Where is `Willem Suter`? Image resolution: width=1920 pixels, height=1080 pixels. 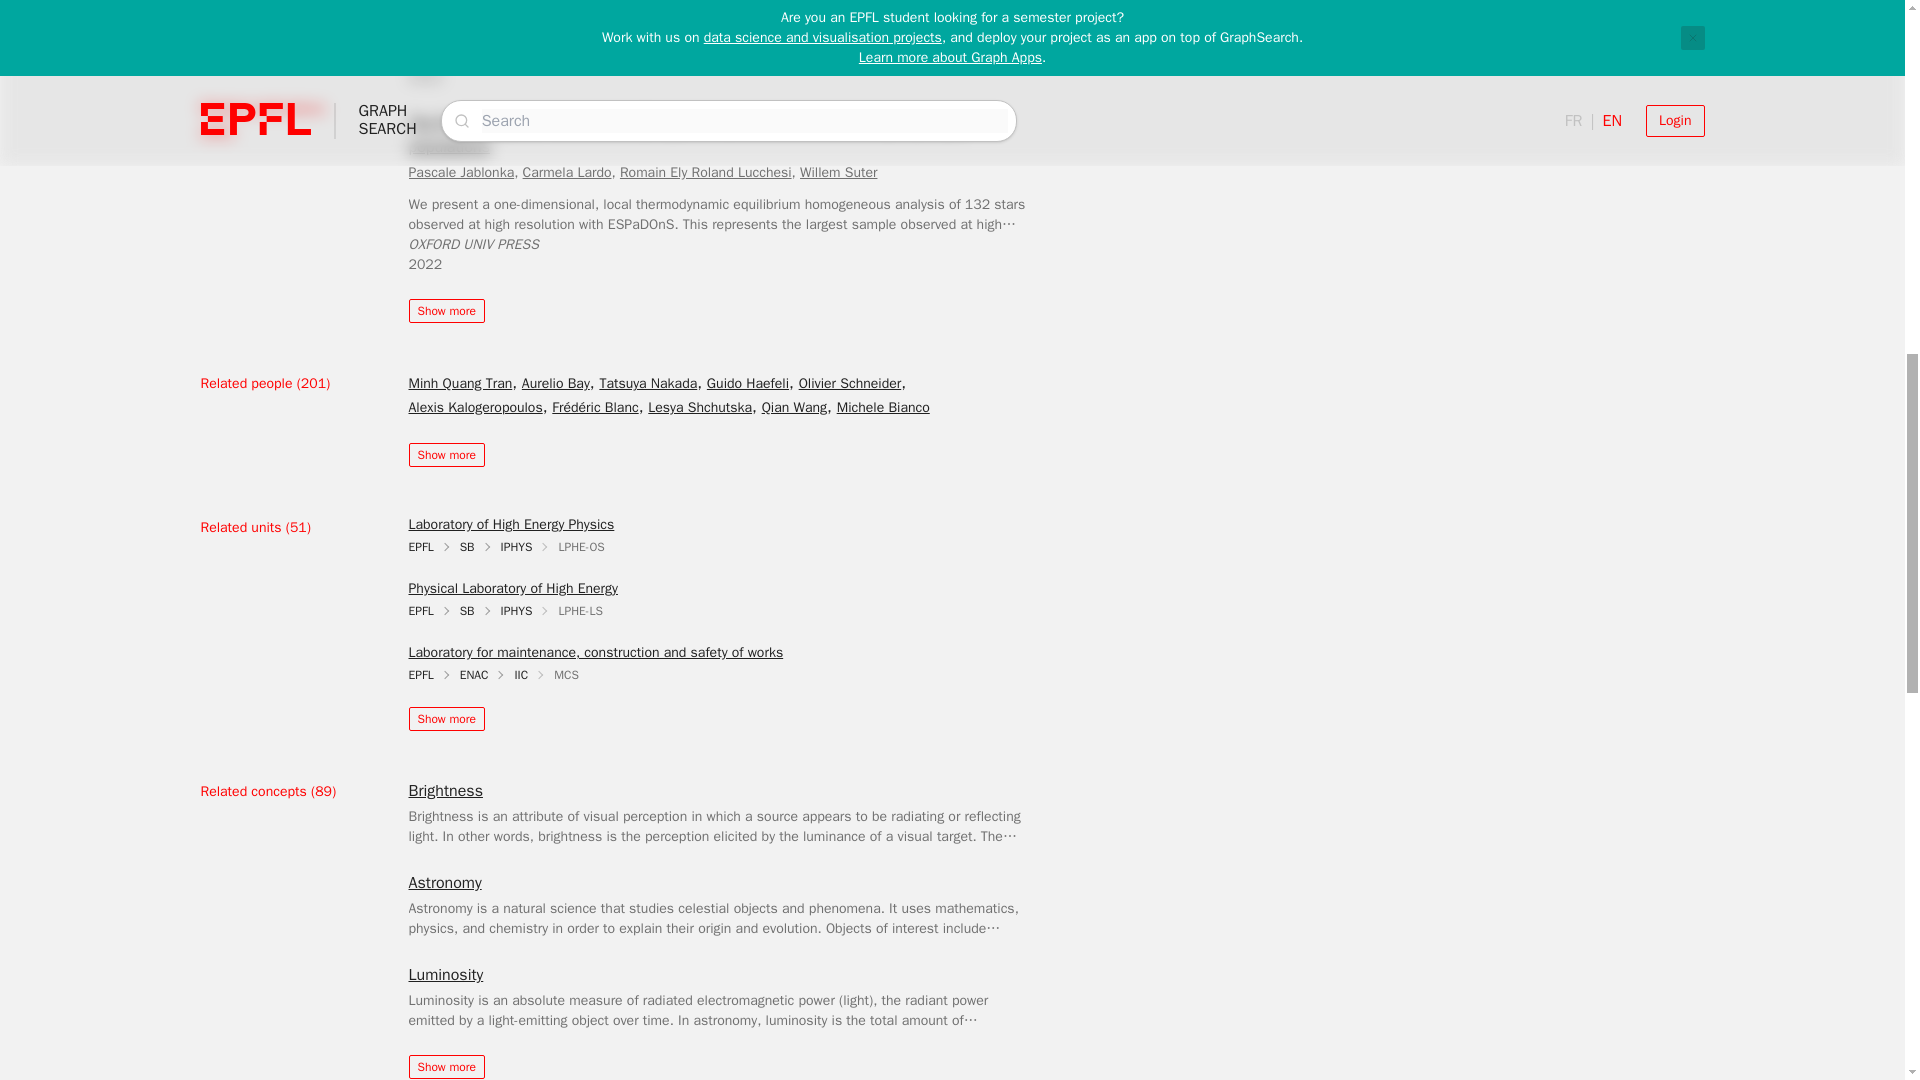
Willem Suter is located at coordinates (838, 172).